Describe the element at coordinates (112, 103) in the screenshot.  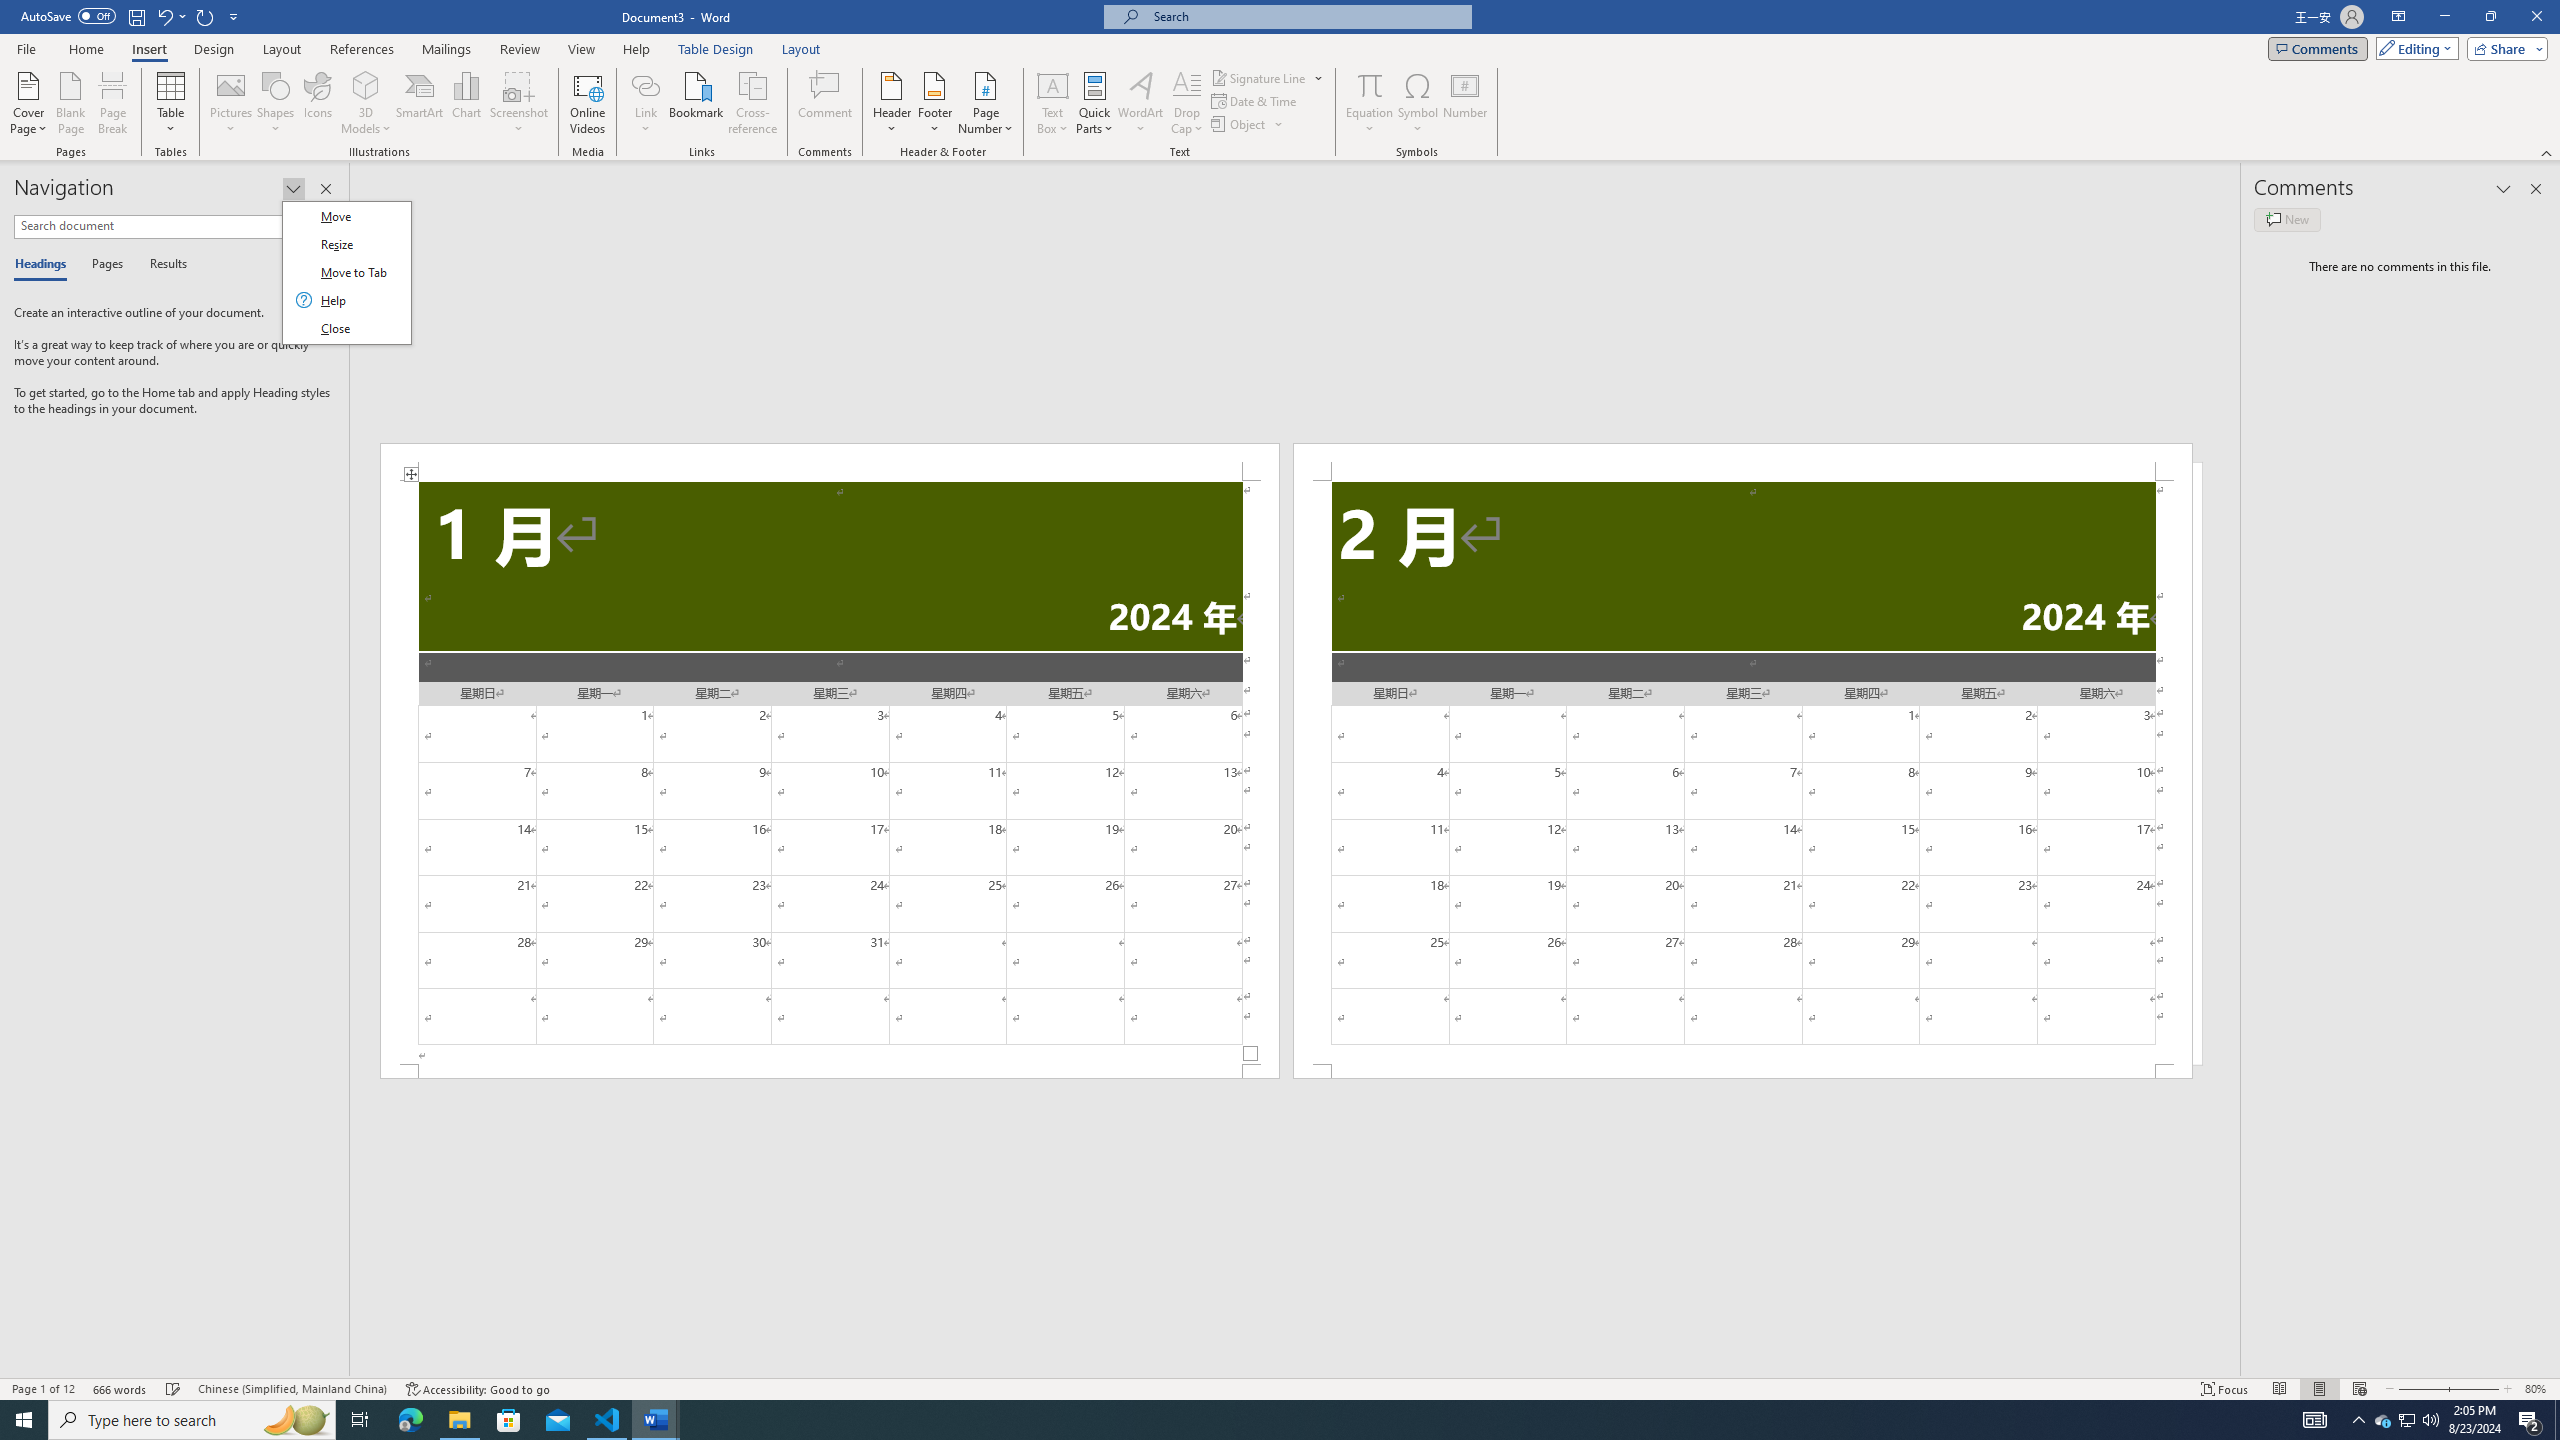
I see `Page Break` at that location.